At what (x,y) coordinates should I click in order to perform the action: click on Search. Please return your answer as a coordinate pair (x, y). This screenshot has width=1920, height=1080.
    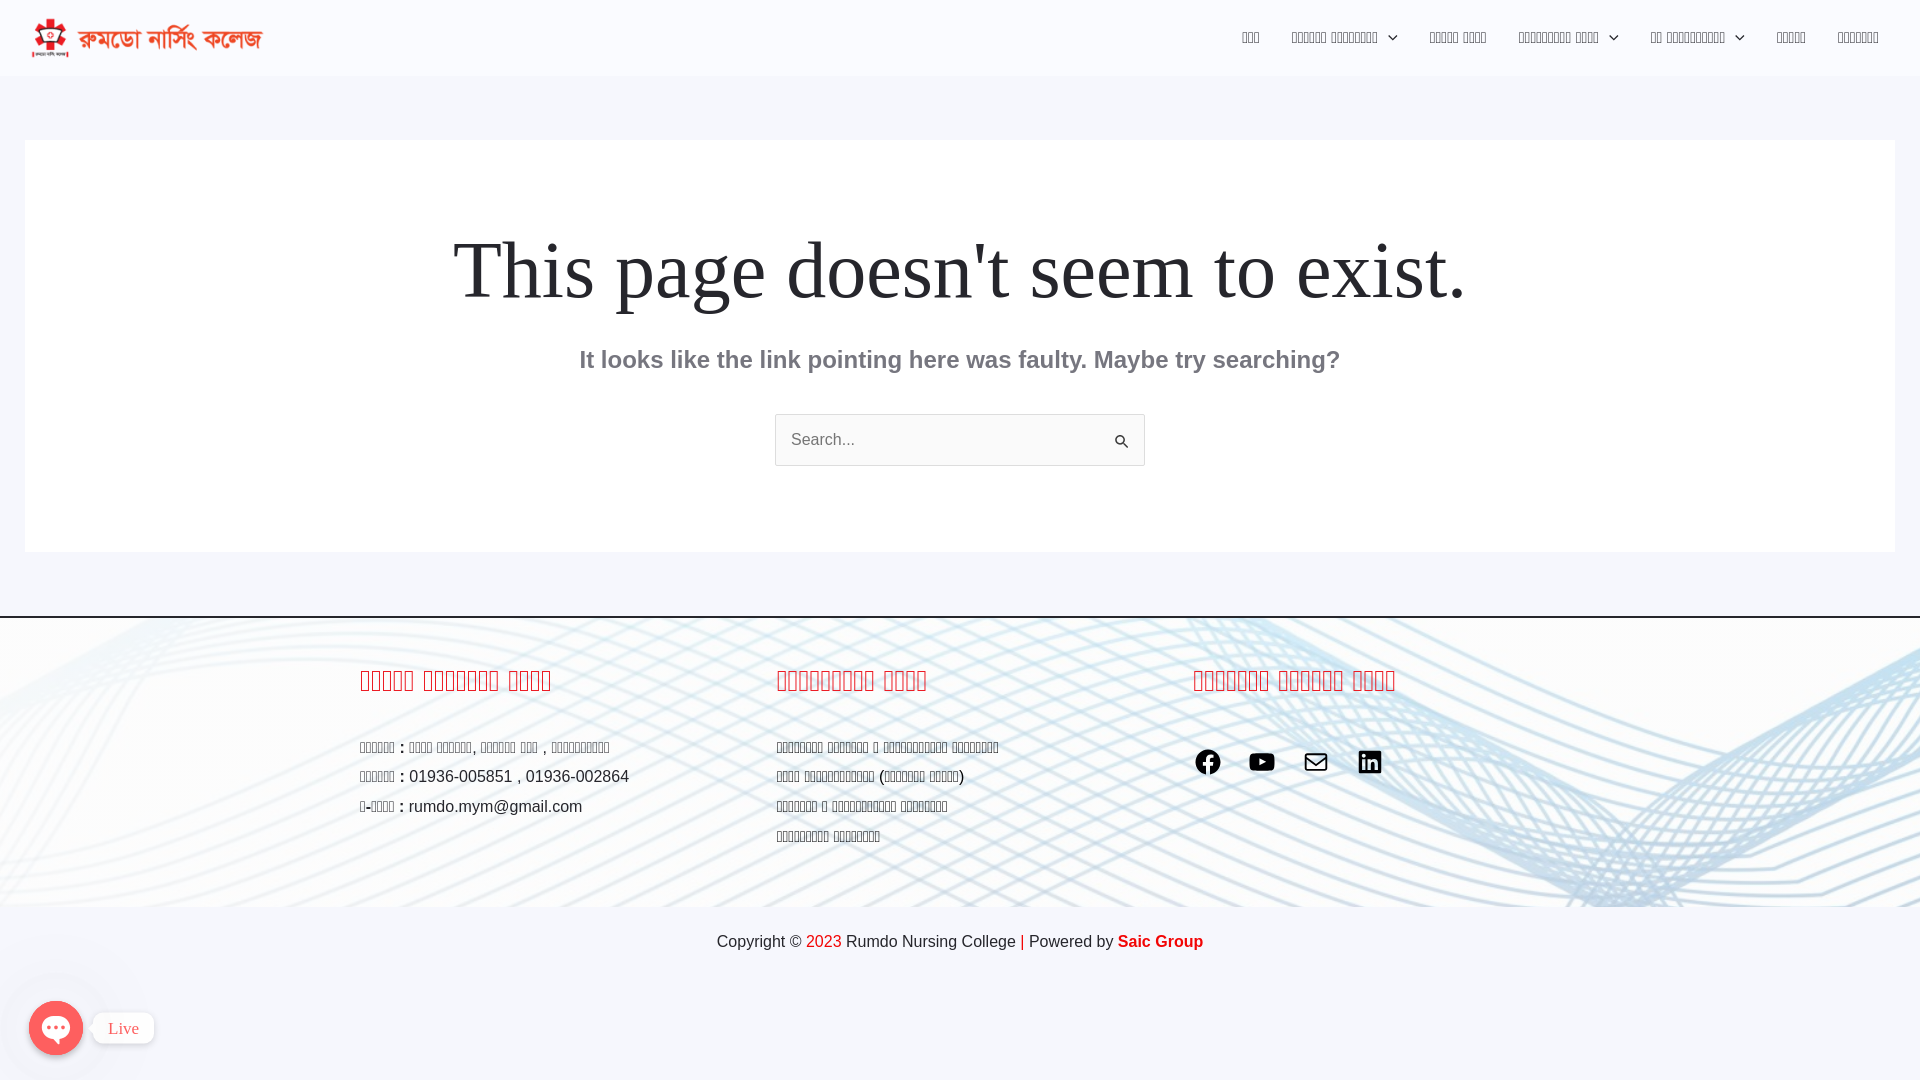
    Looking at the image, I should click on (1122, 434).